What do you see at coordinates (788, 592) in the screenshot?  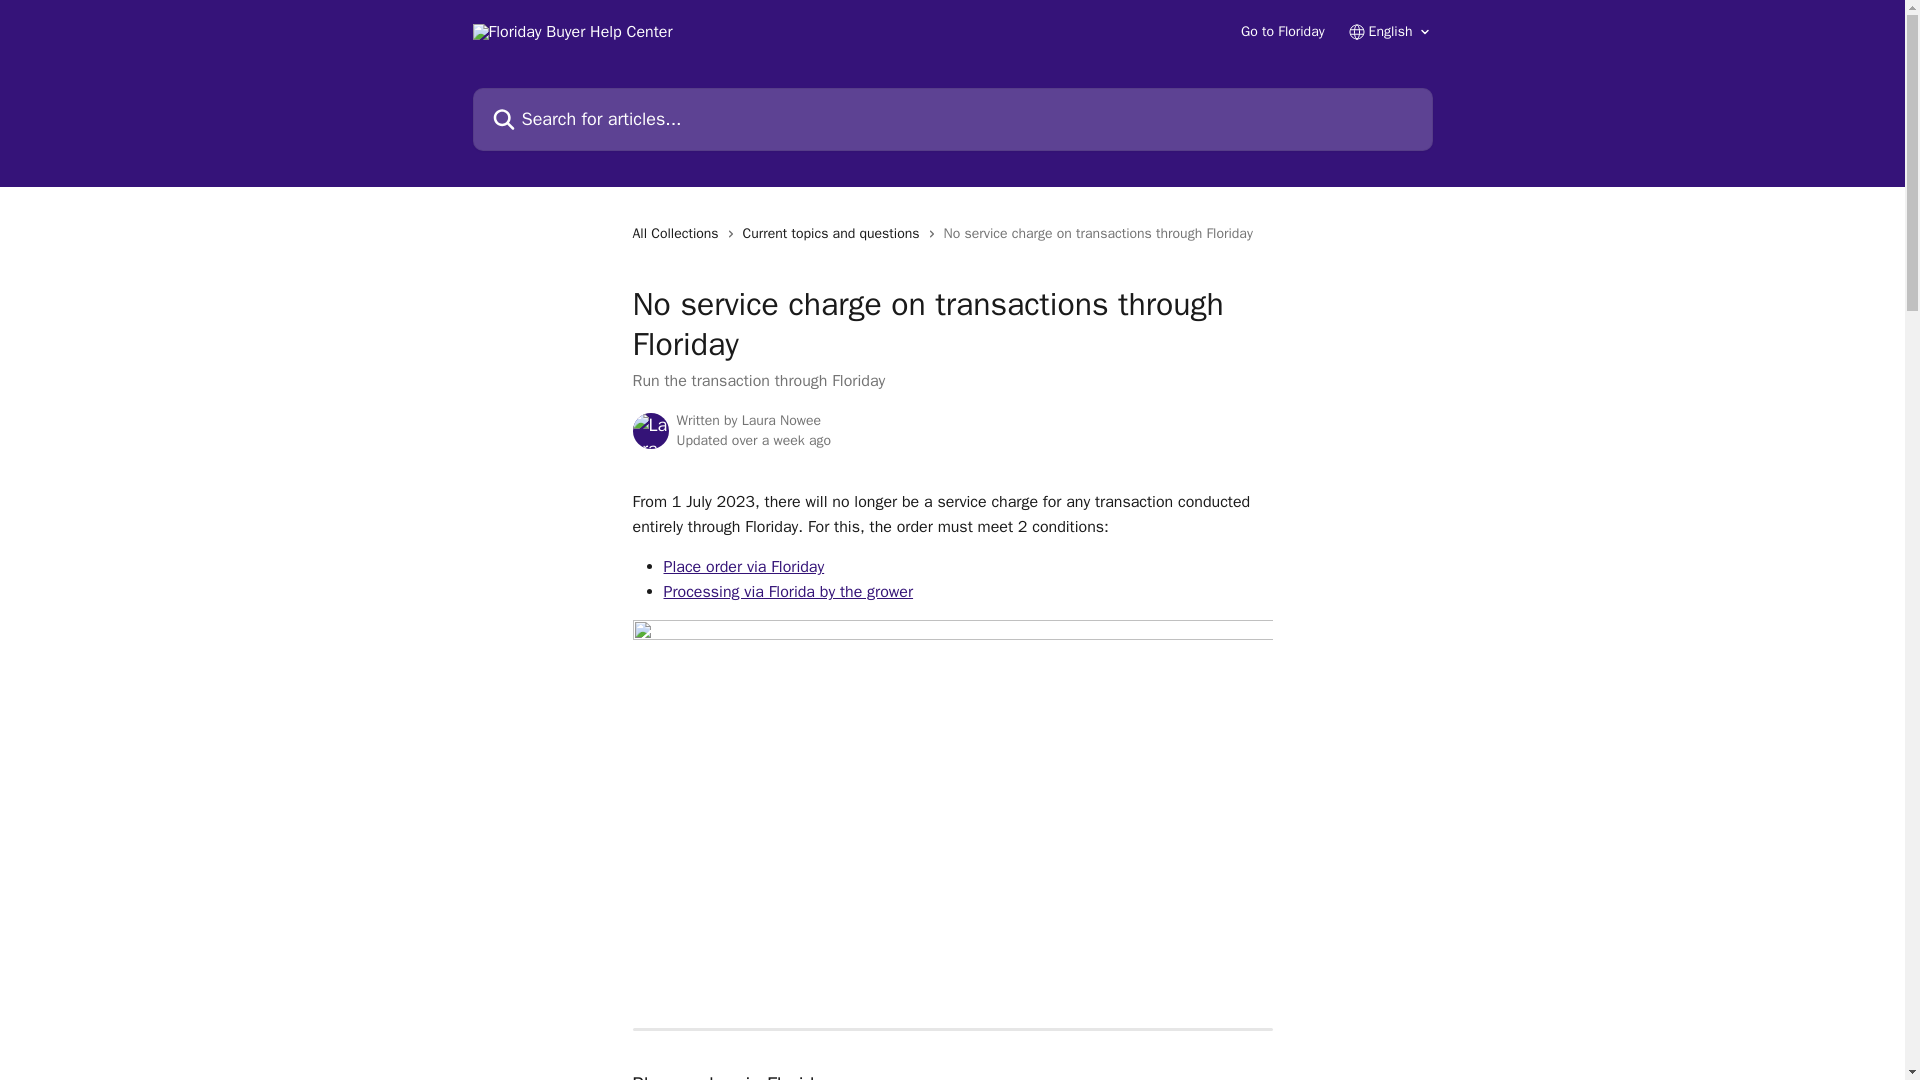 I see `Processing via Florida by the grower` at bounding box center [788, 592].